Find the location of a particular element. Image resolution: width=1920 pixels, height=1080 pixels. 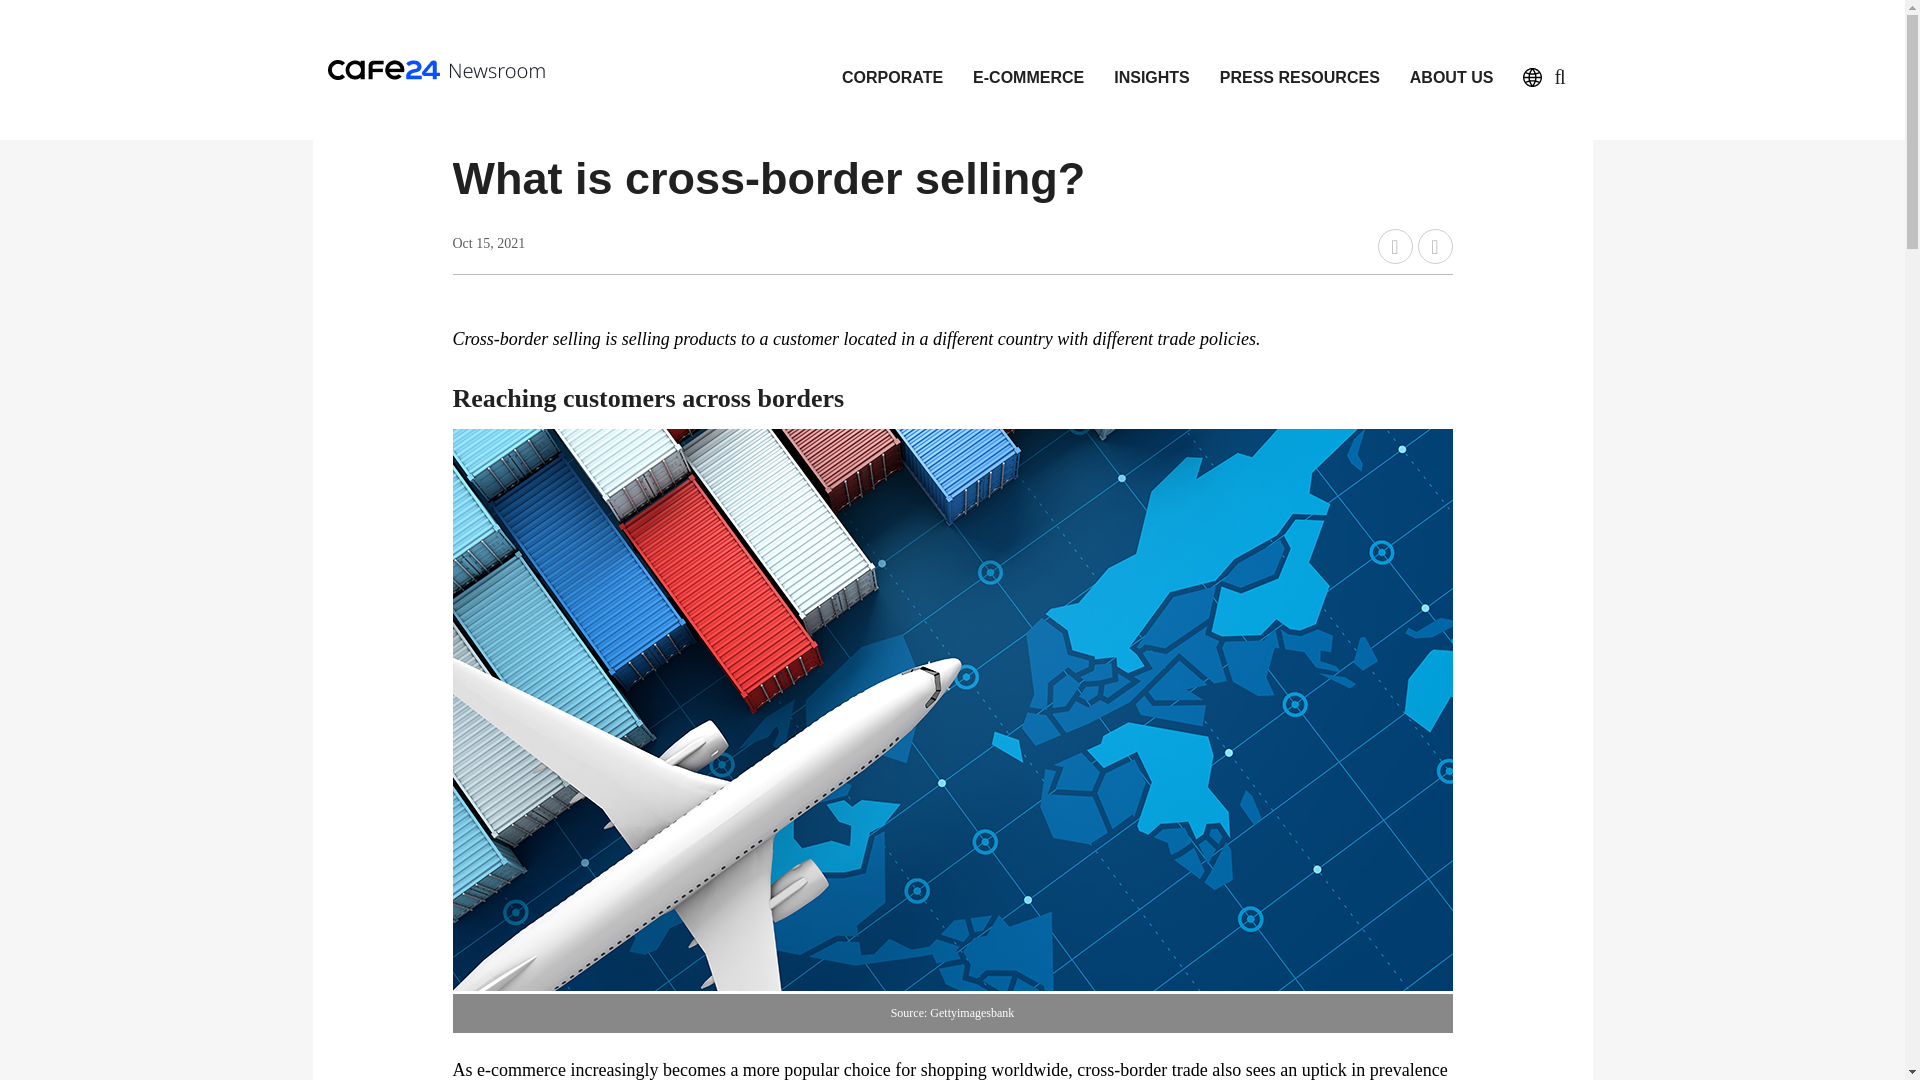

E-COMMERCE is located at coordinates (1028, 70).